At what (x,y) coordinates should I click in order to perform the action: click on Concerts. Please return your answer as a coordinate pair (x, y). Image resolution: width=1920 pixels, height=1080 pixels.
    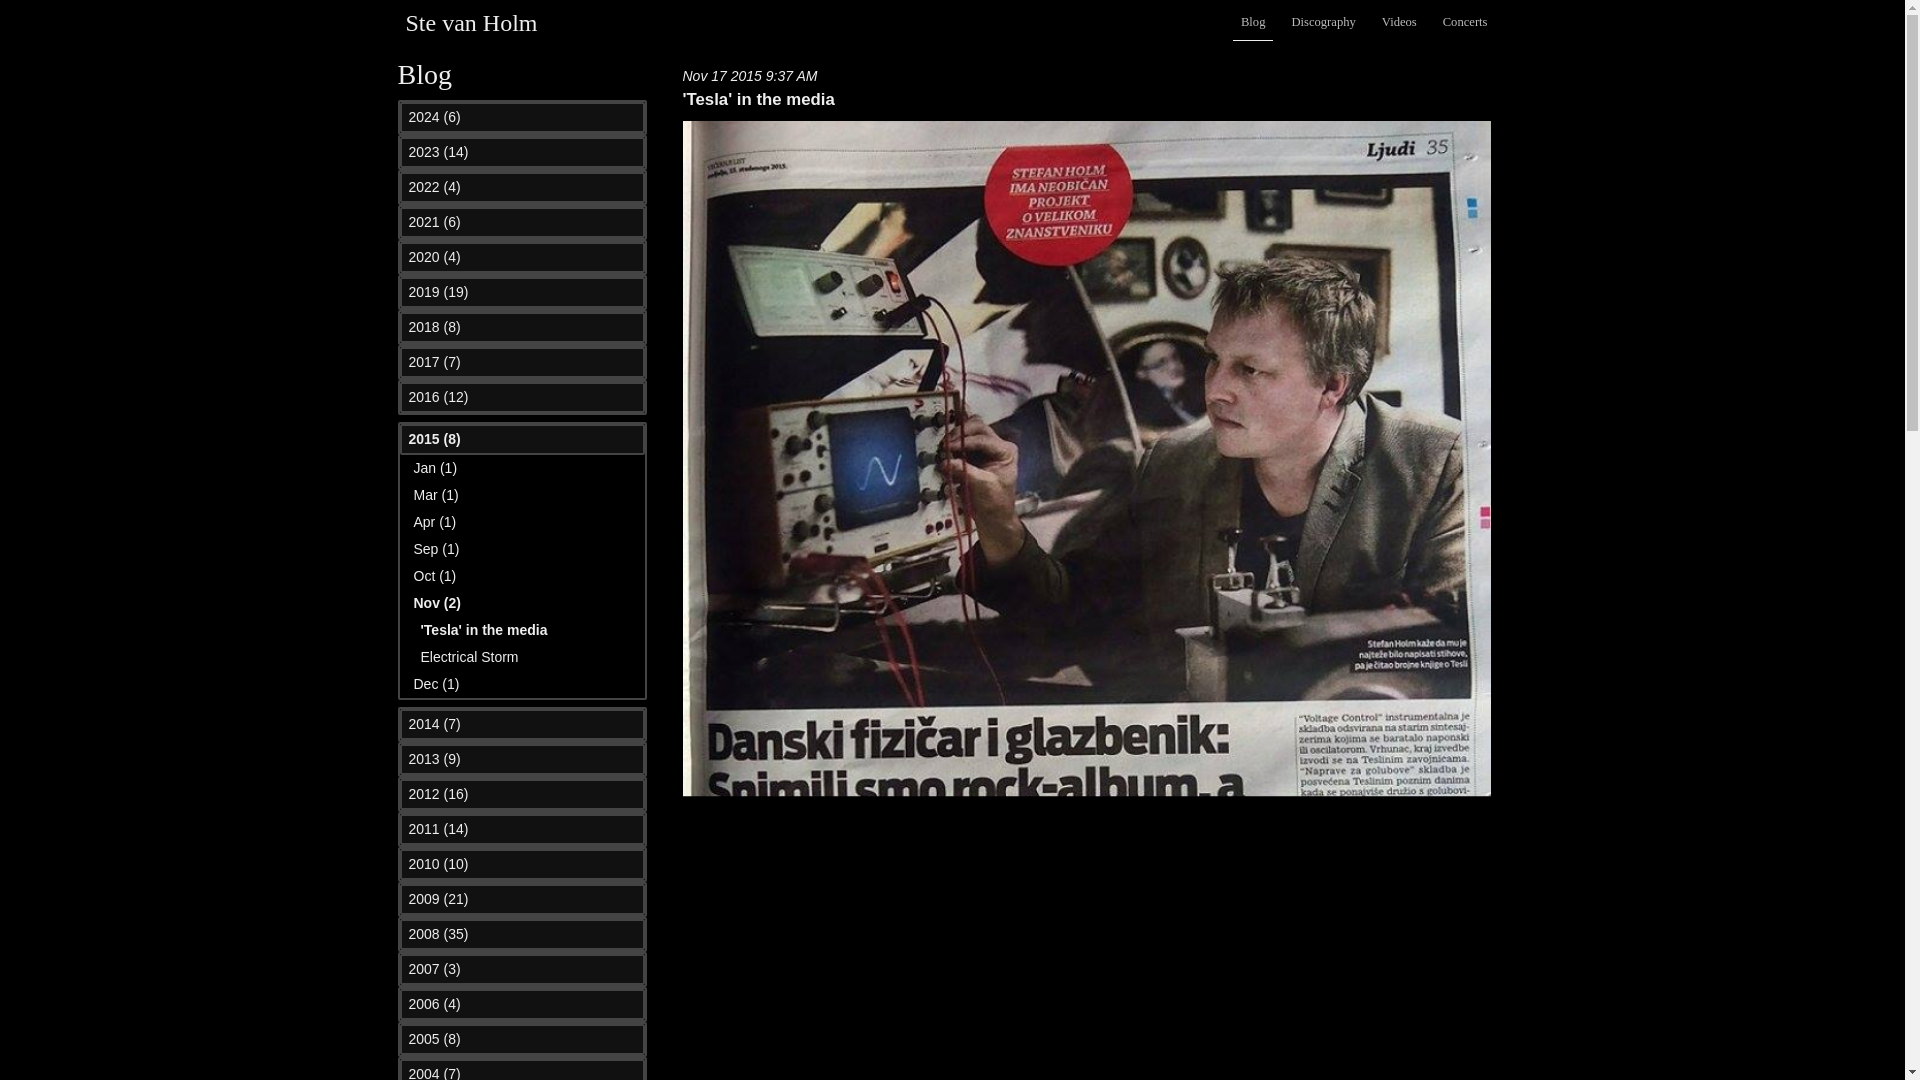
    Looking at the image, I should click on (1464, 22).